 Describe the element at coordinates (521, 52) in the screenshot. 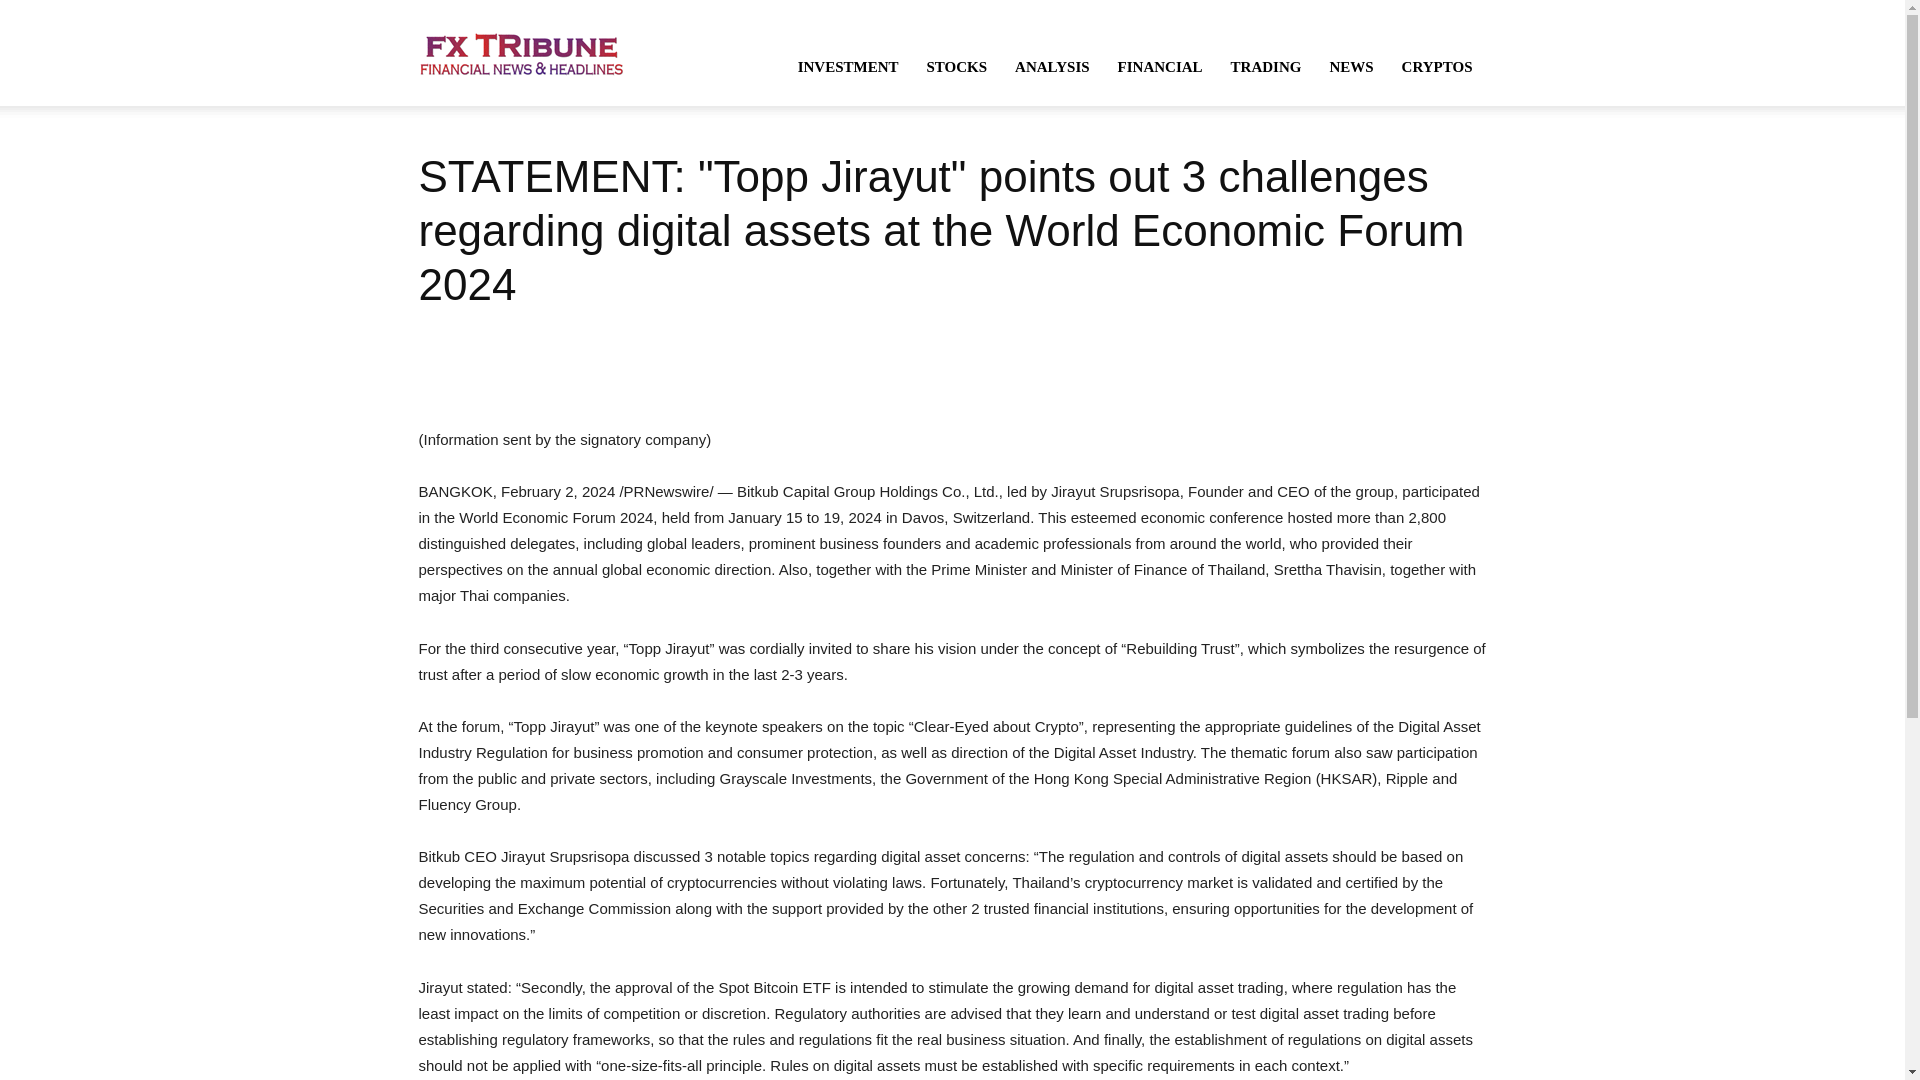

I see `Financial Headlines` at that location.